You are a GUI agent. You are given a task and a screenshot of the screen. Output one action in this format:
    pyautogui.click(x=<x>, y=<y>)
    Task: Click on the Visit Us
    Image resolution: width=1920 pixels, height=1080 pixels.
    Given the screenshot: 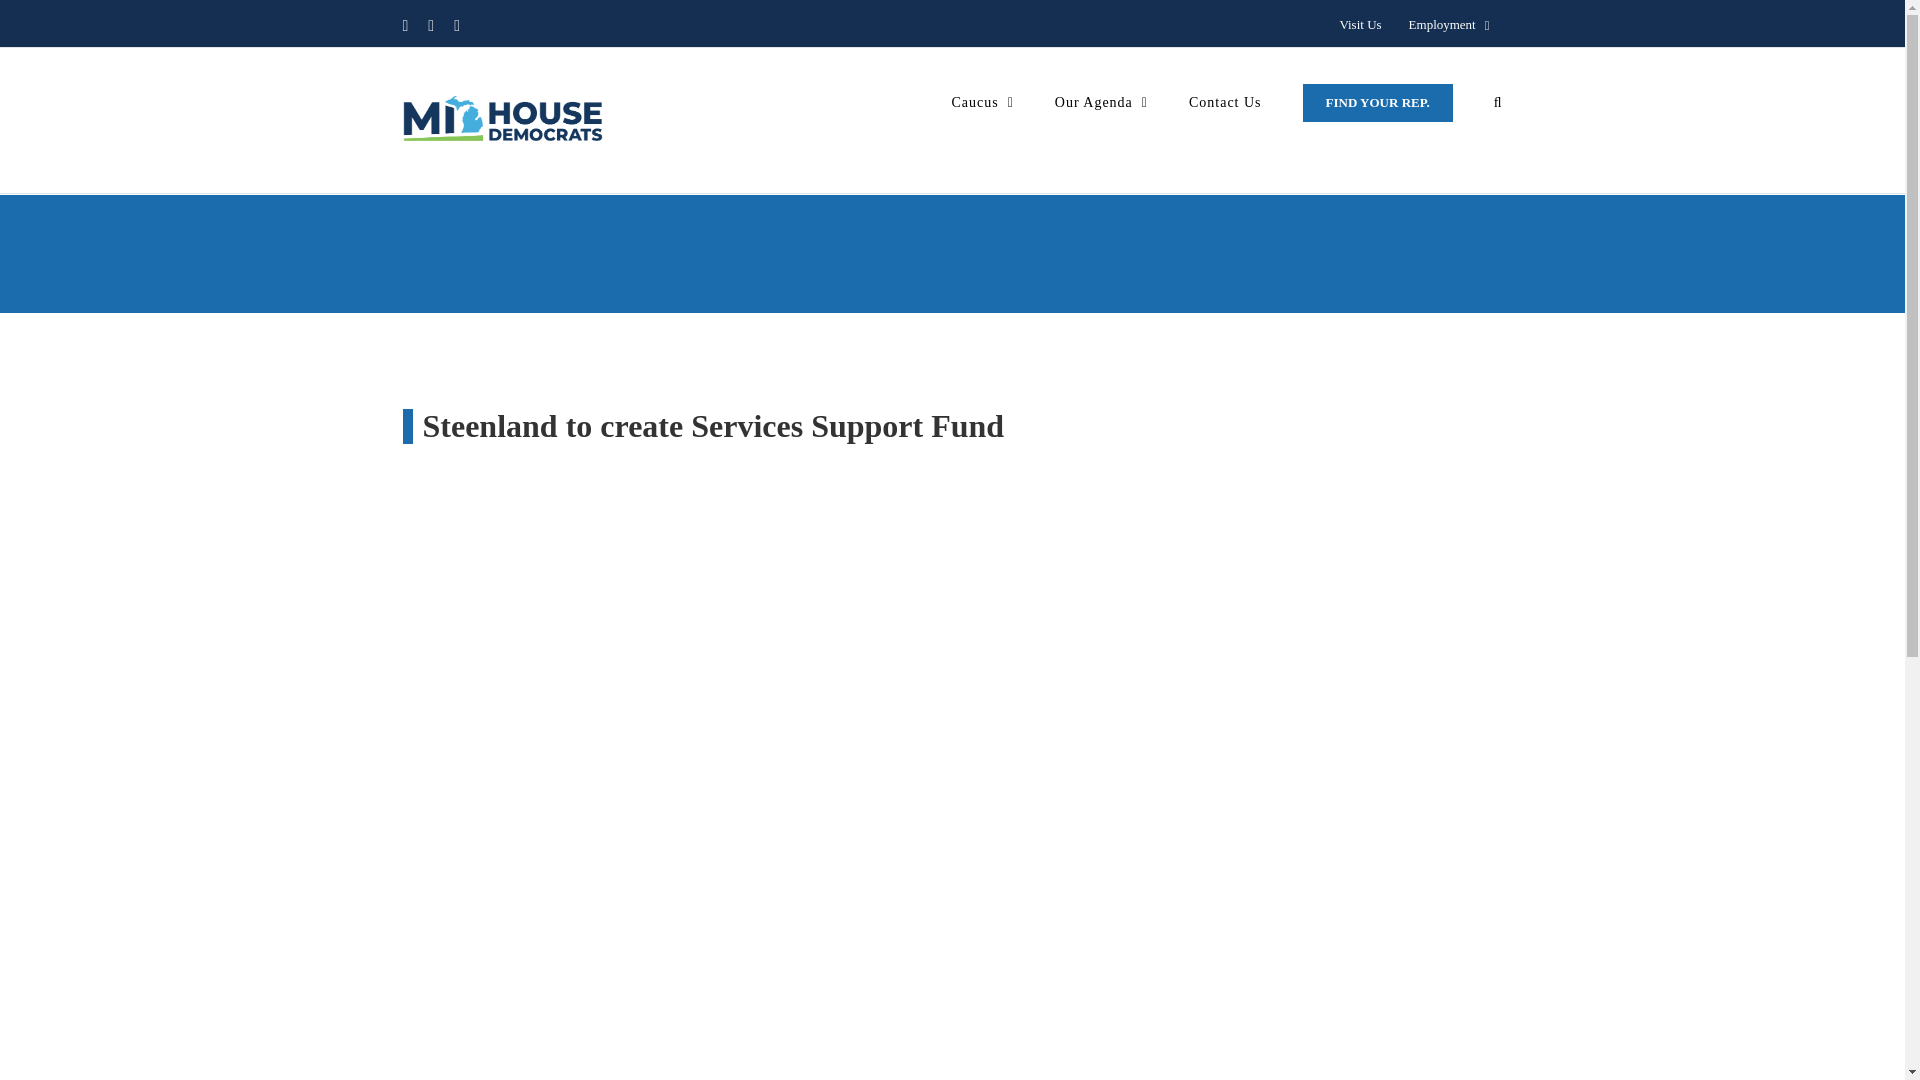 What is the action you would take?
    pyautogui.click(x=1360, y=25)
    